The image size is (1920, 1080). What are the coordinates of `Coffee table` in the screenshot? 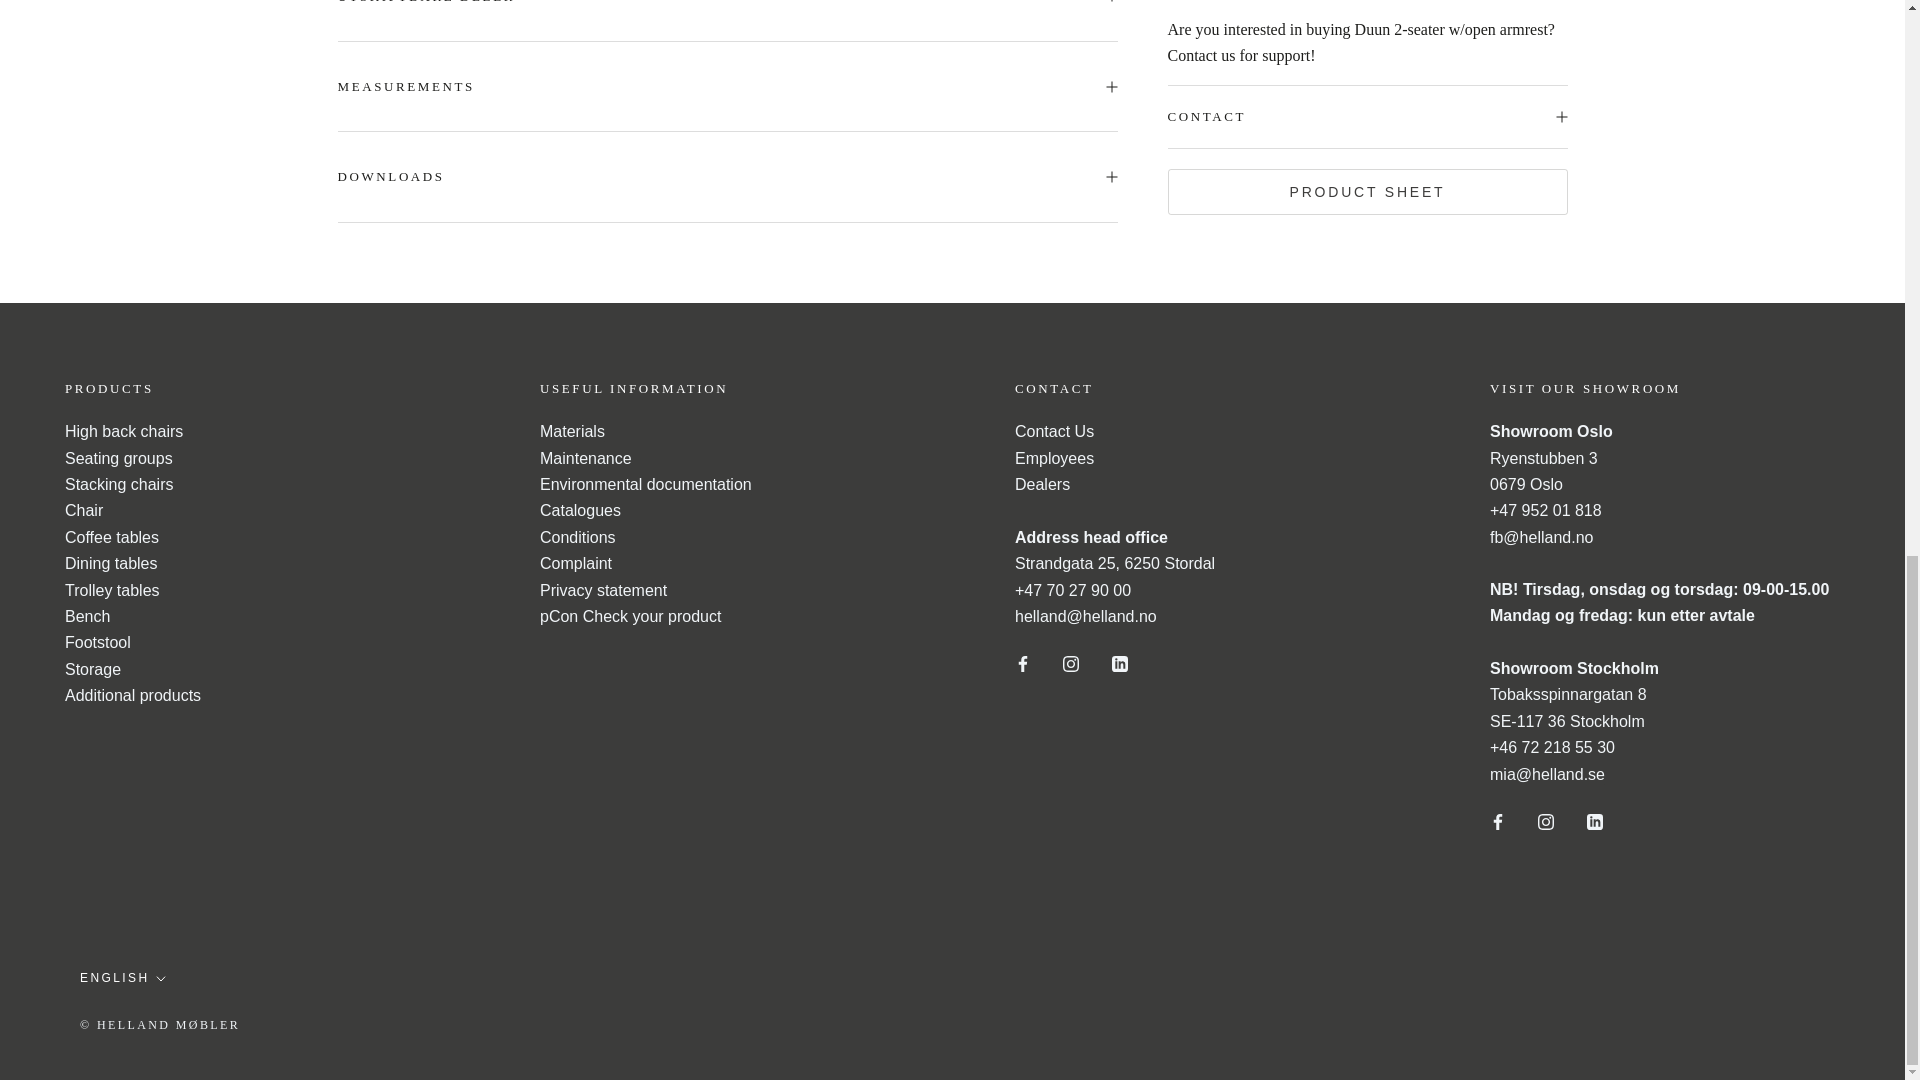 It's located at (112, 538).